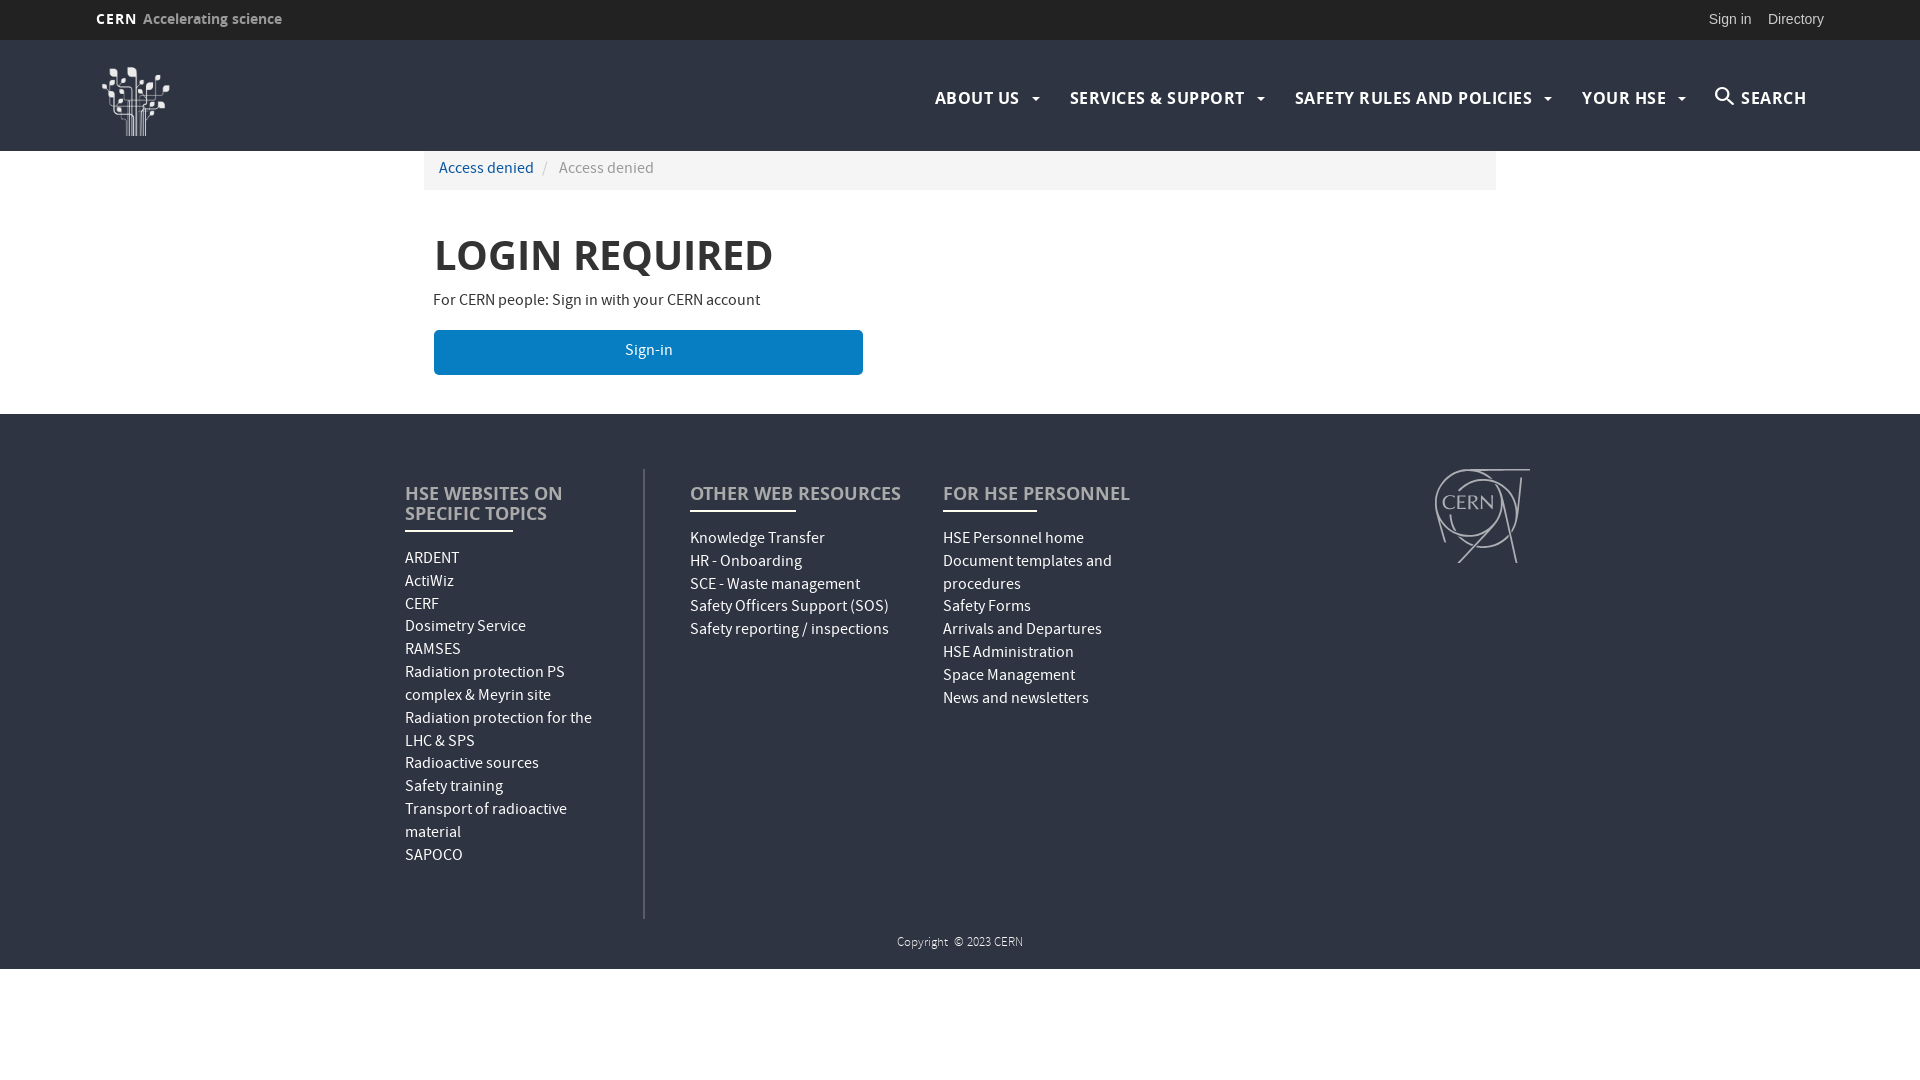 This screenshot has height=1080, width=1920. I want to click on HSE Administration, so click(1008, 654).